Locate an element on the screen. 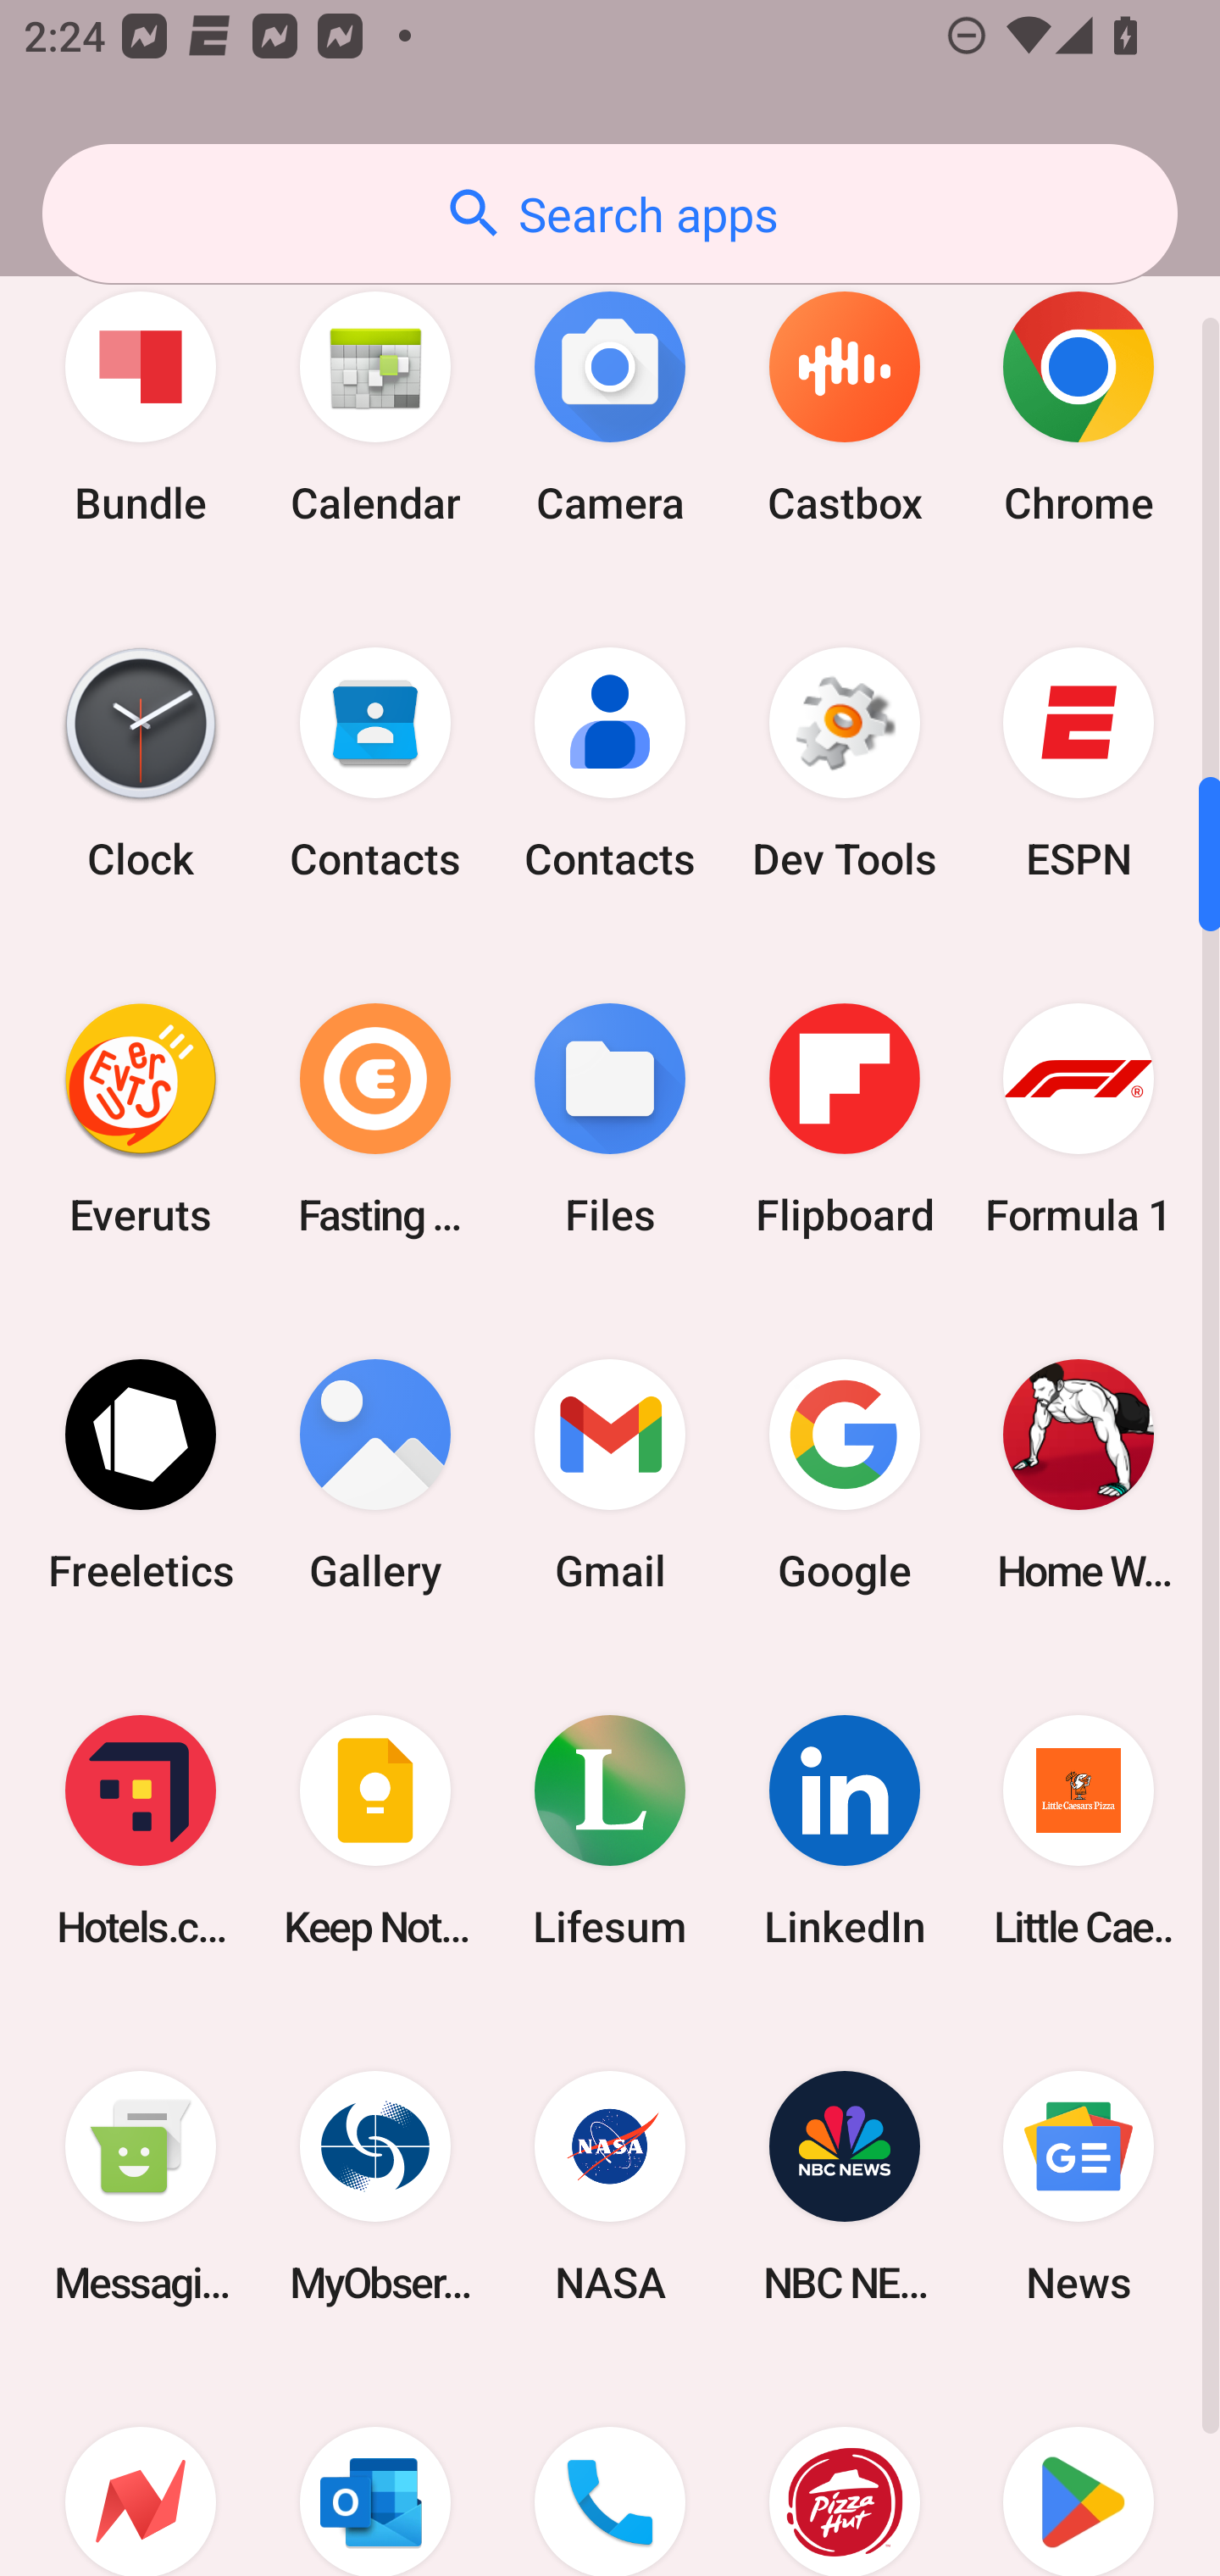 The width and height of the screenshot is (1220, 2576). Little Caesars Pizza is located at coordinates (1079, 1831).